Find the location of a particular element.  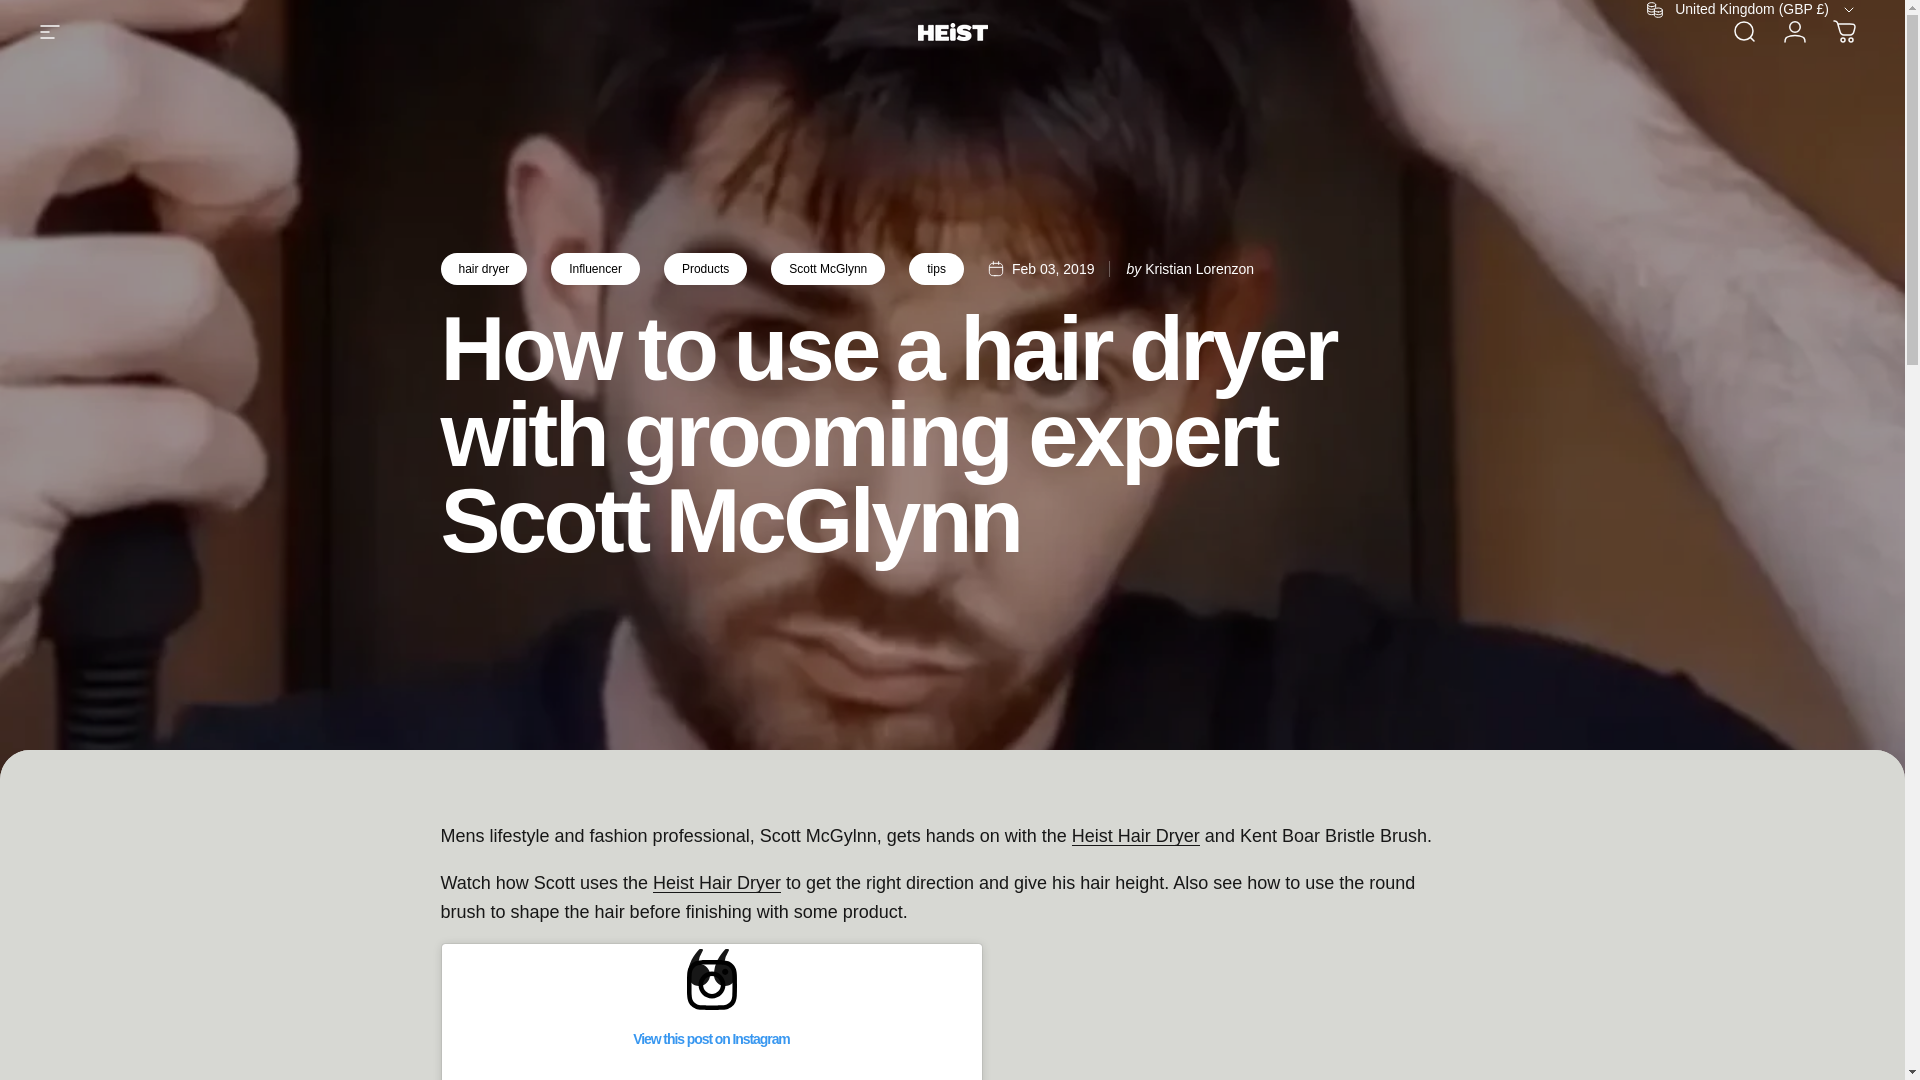

Facebook is located at coordinates (58, 10).